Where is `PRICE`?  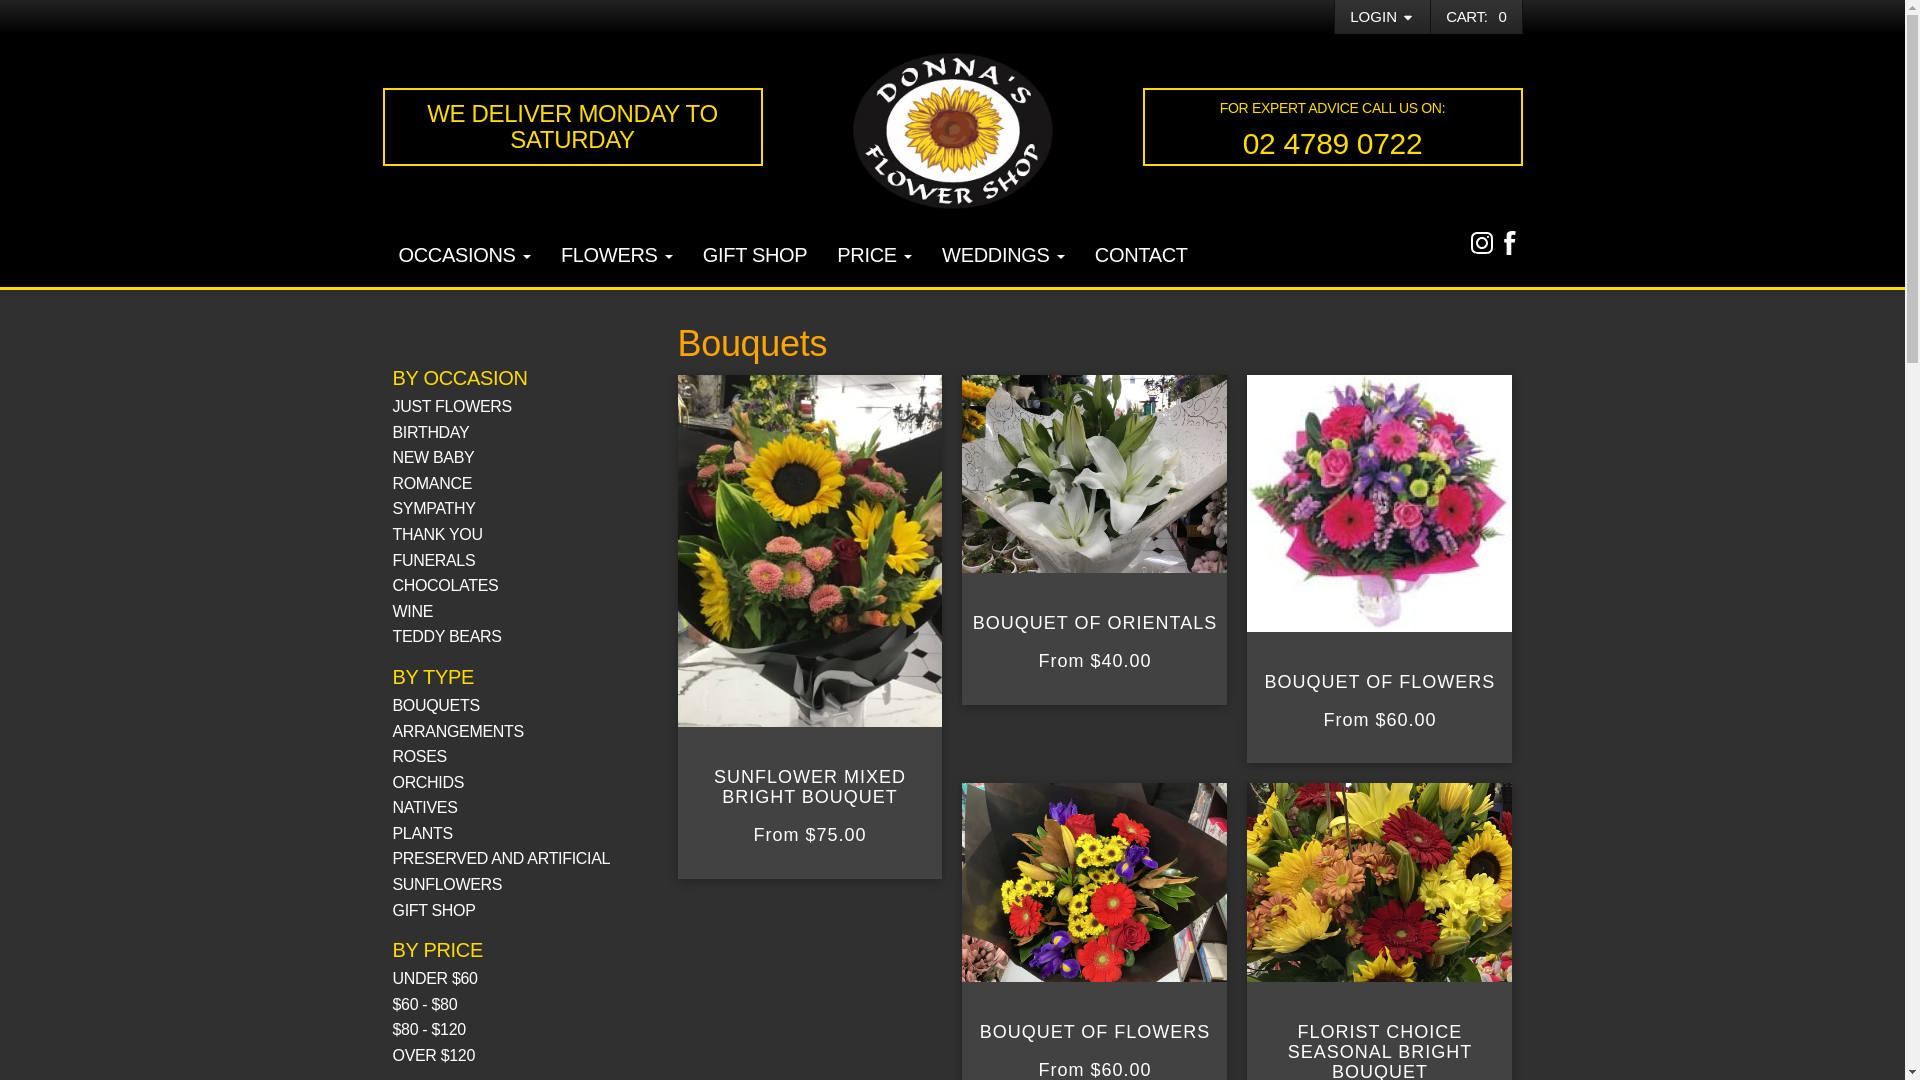
PRICE is located at coordinates (874, 257).